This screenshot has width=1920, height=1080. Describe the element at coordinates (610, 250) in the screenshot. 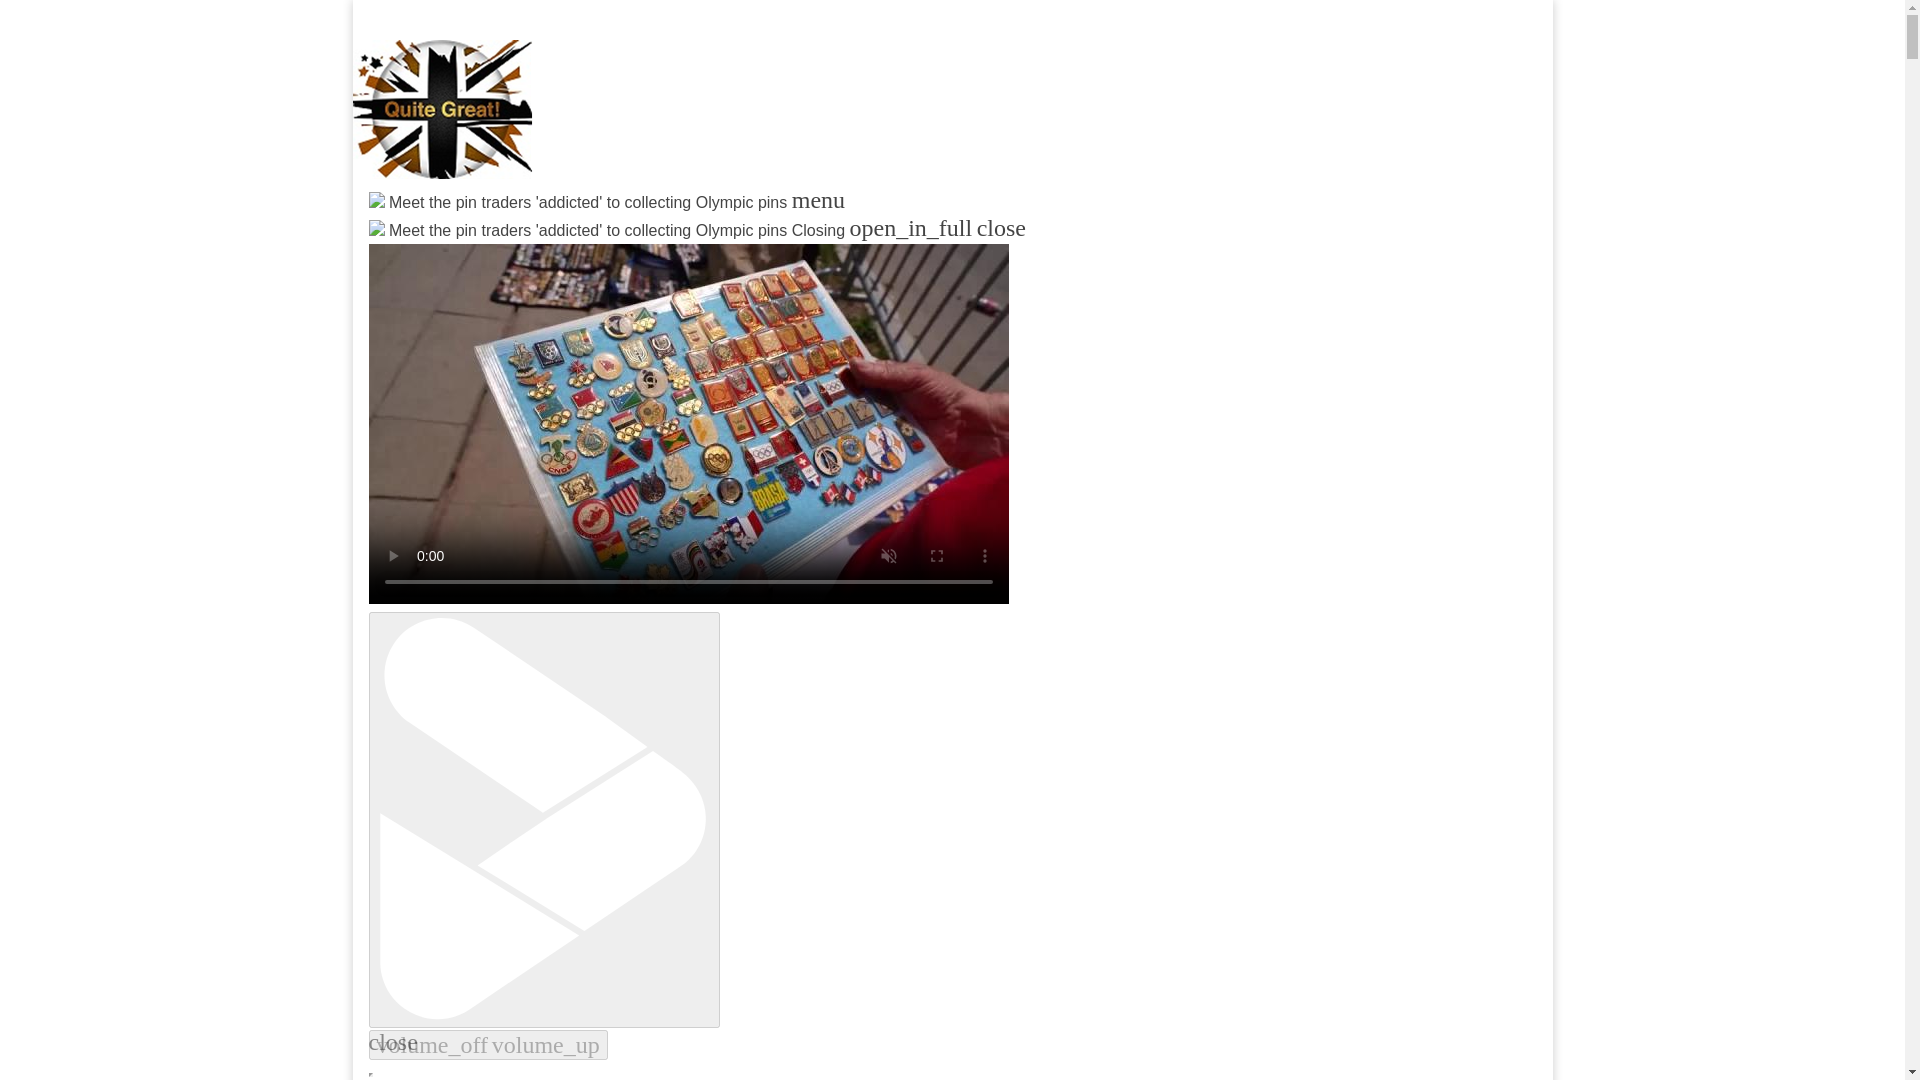

I see `Skope Entertainment Inc` at that location.